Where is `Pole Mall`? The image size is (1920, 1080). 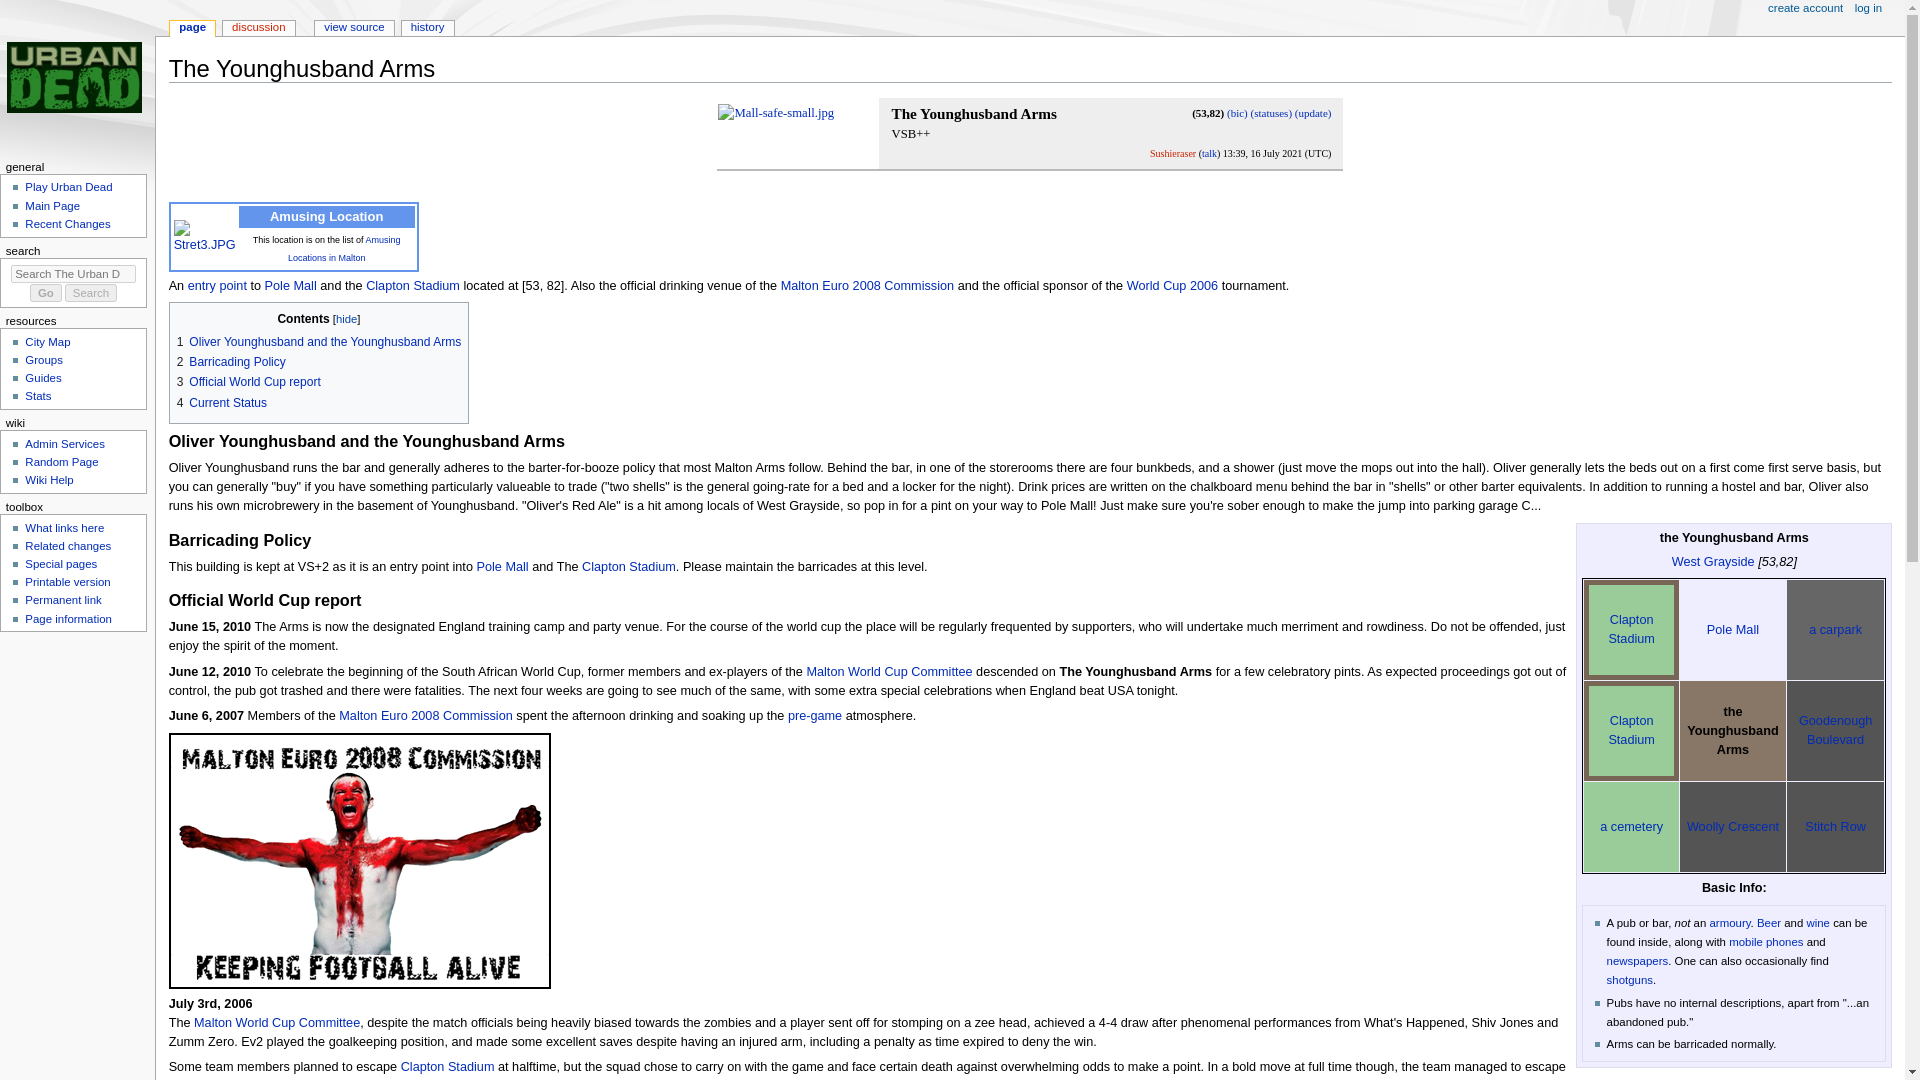
Pole Mall is located at coordinates (290, 285).